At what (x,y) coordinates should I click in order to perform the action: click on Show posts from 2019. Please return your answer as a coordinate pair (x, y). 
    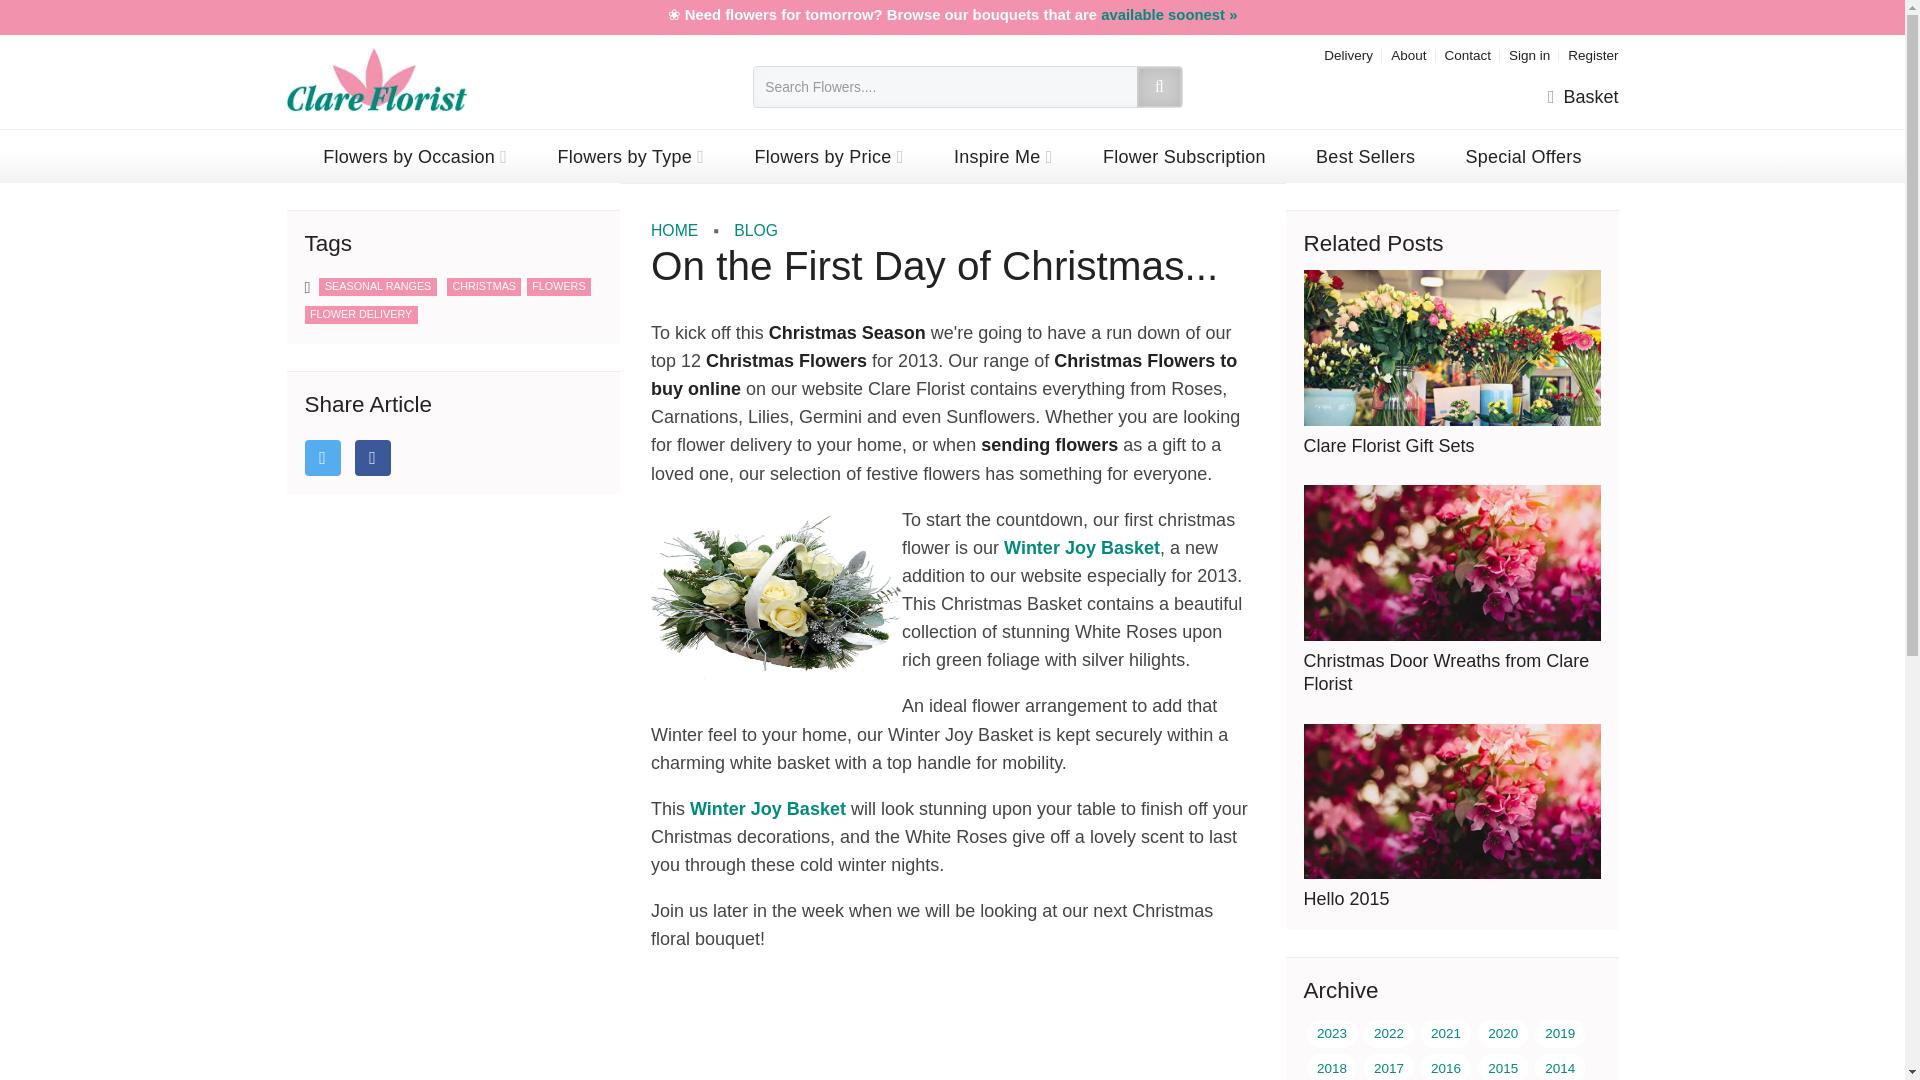
    Looking at the image, I should click on (1560, 1033).